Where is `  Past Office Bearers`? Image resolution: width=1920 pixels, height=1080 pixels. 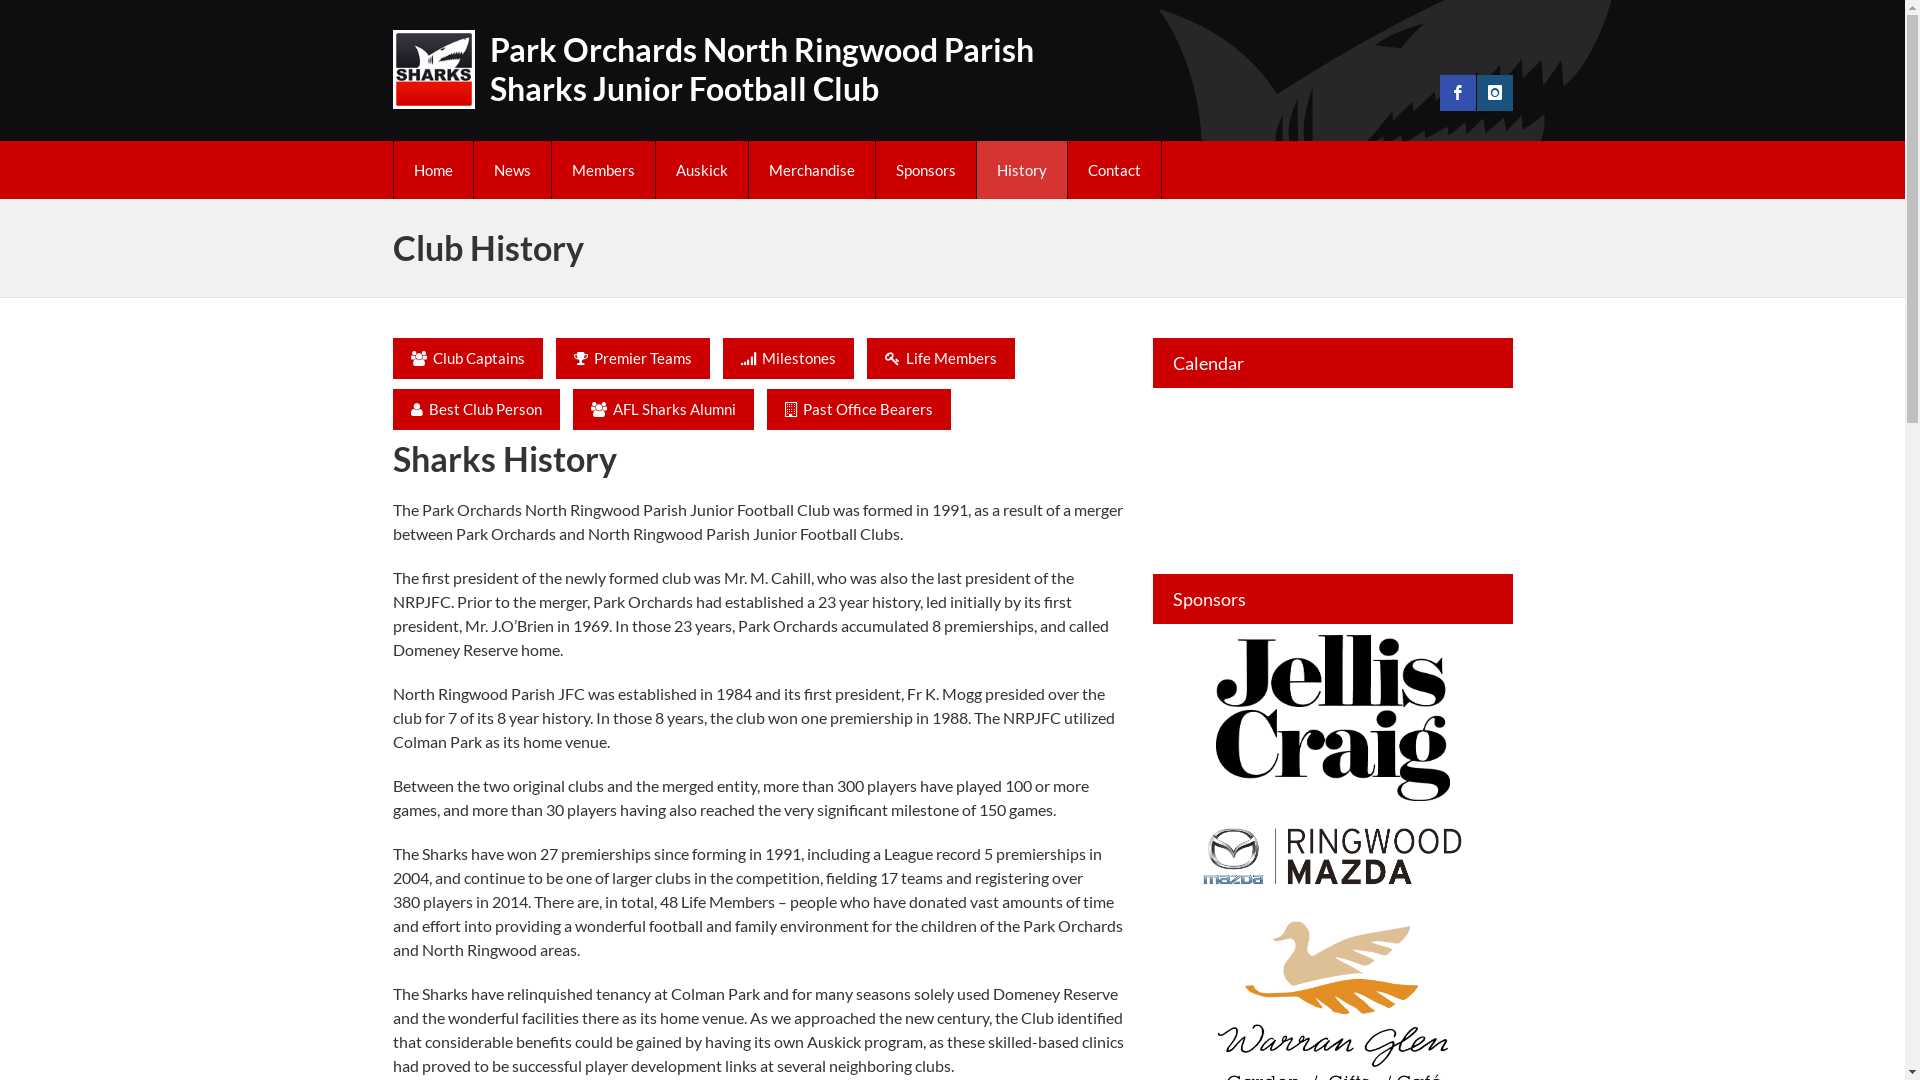
  Past Office Bearers is located at coordinates (858, 410).